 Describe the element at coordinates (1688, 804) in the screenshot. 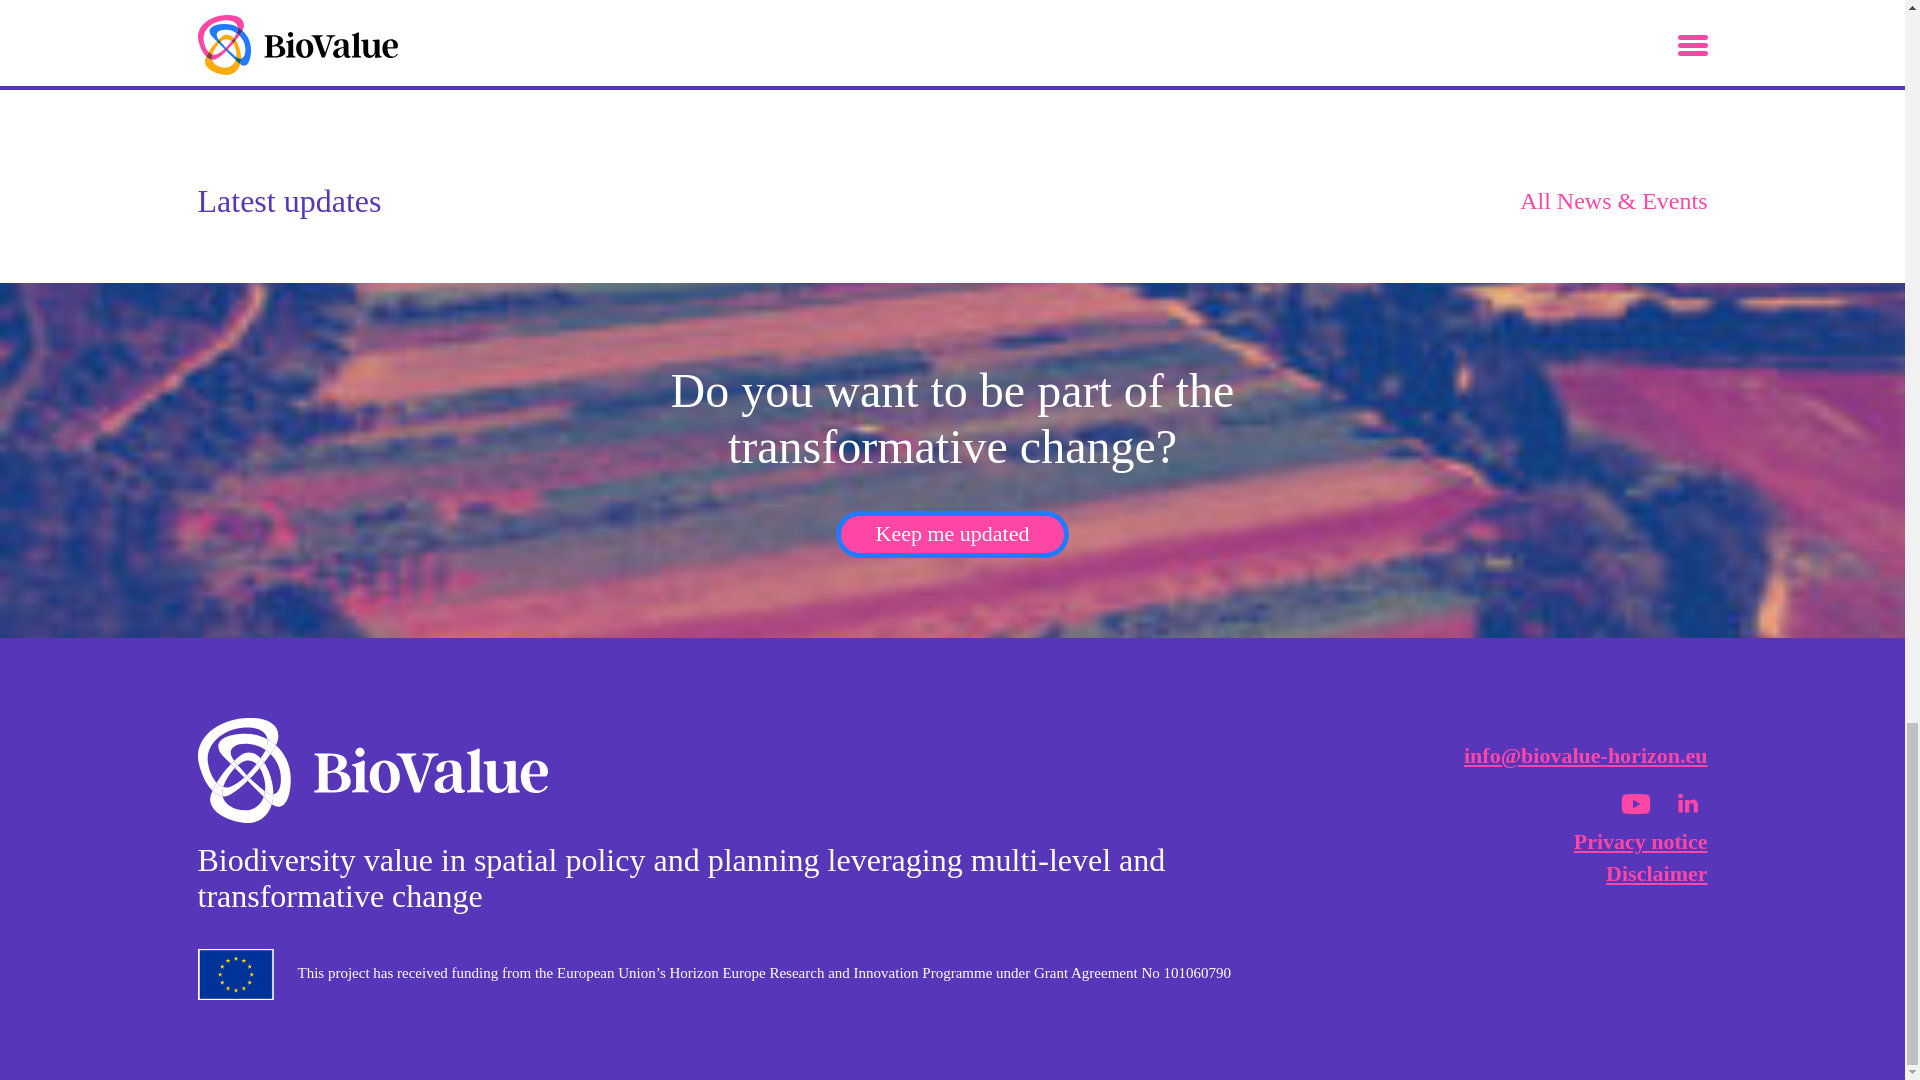

I see `Linkedin` at that location.